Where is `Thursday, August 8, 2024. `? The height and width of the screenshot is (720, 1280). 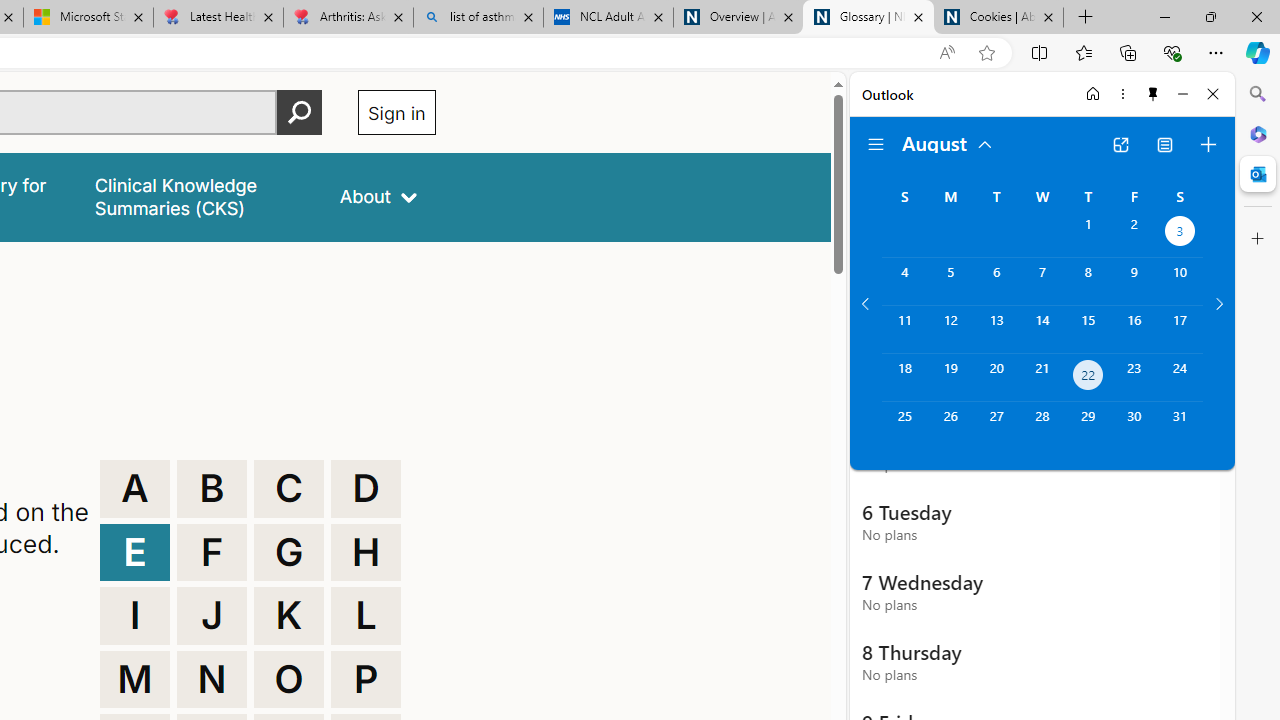 Thursday, August 8, 2024.  is located at coordinates (1088, 281).